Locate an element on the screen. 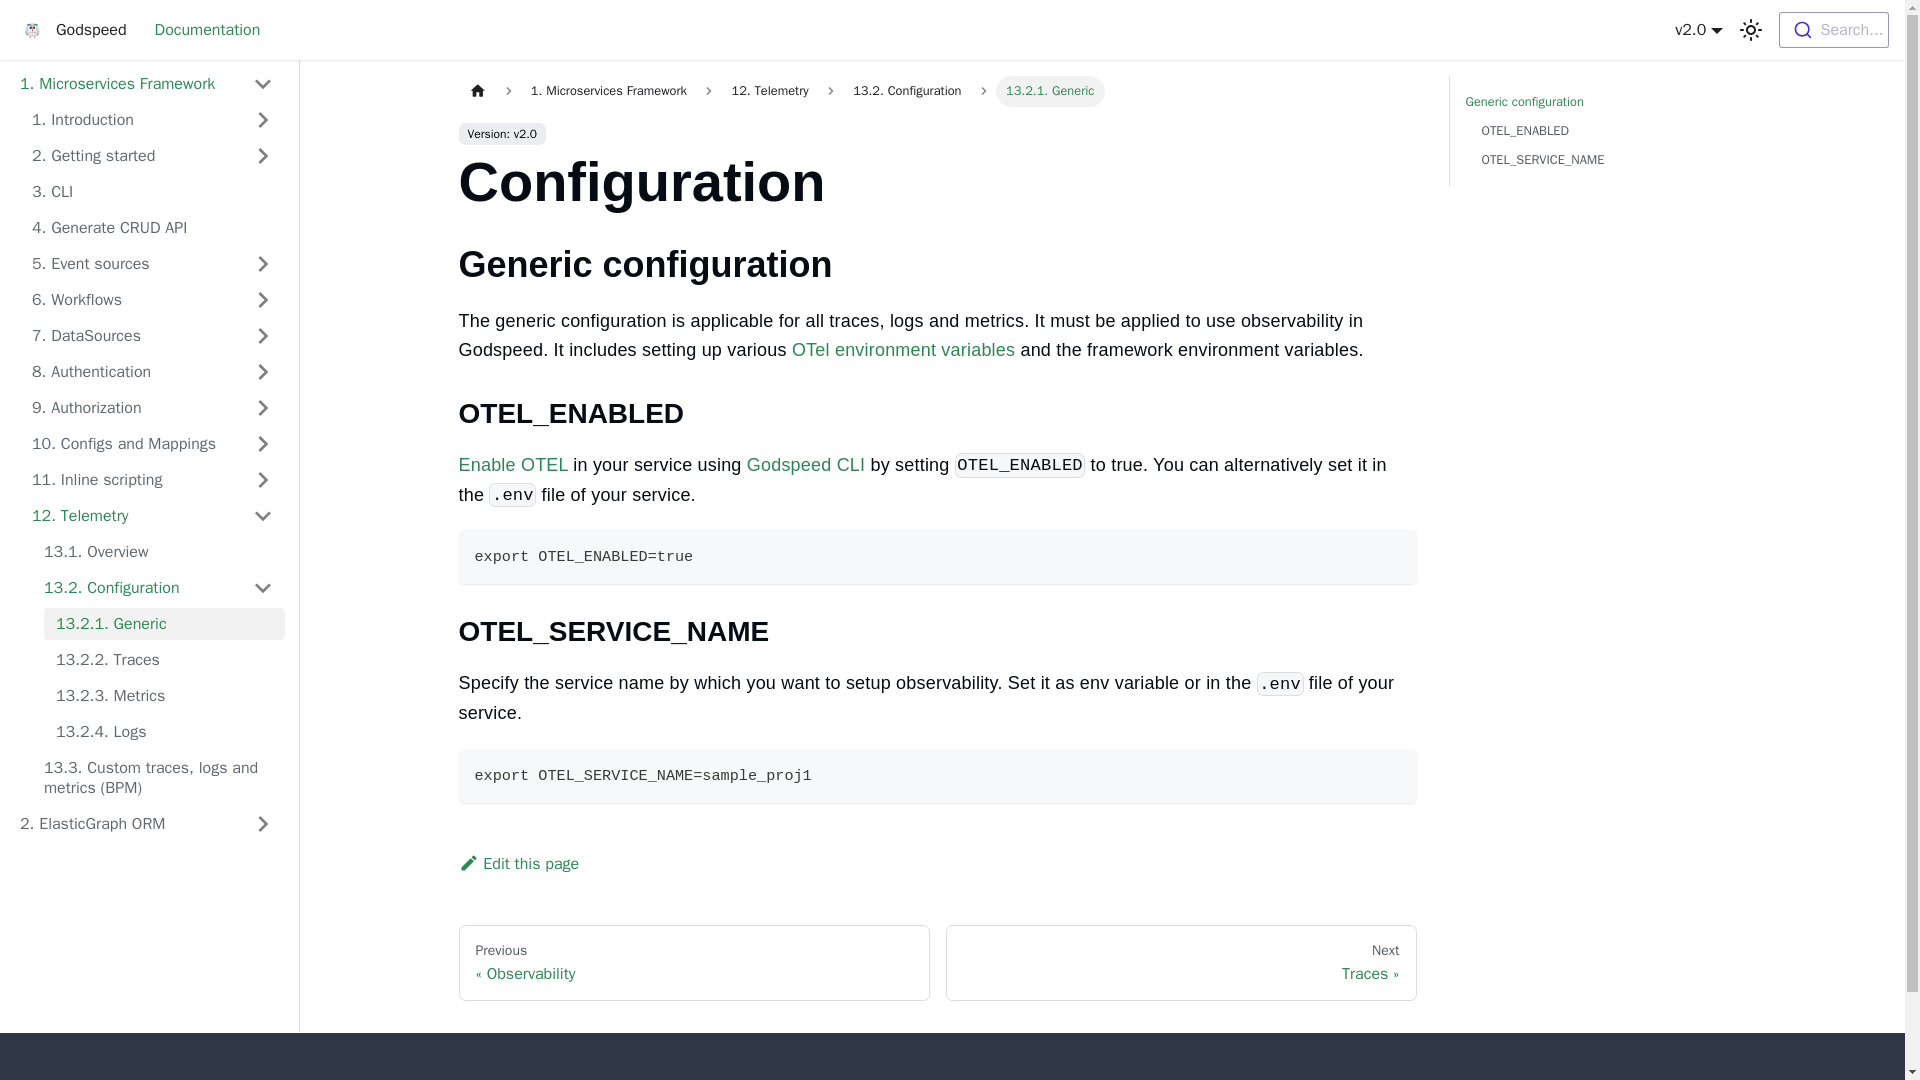 The width and height of the screenshot is (1920, 1080). Search... is located at coordinates (1834, 29).